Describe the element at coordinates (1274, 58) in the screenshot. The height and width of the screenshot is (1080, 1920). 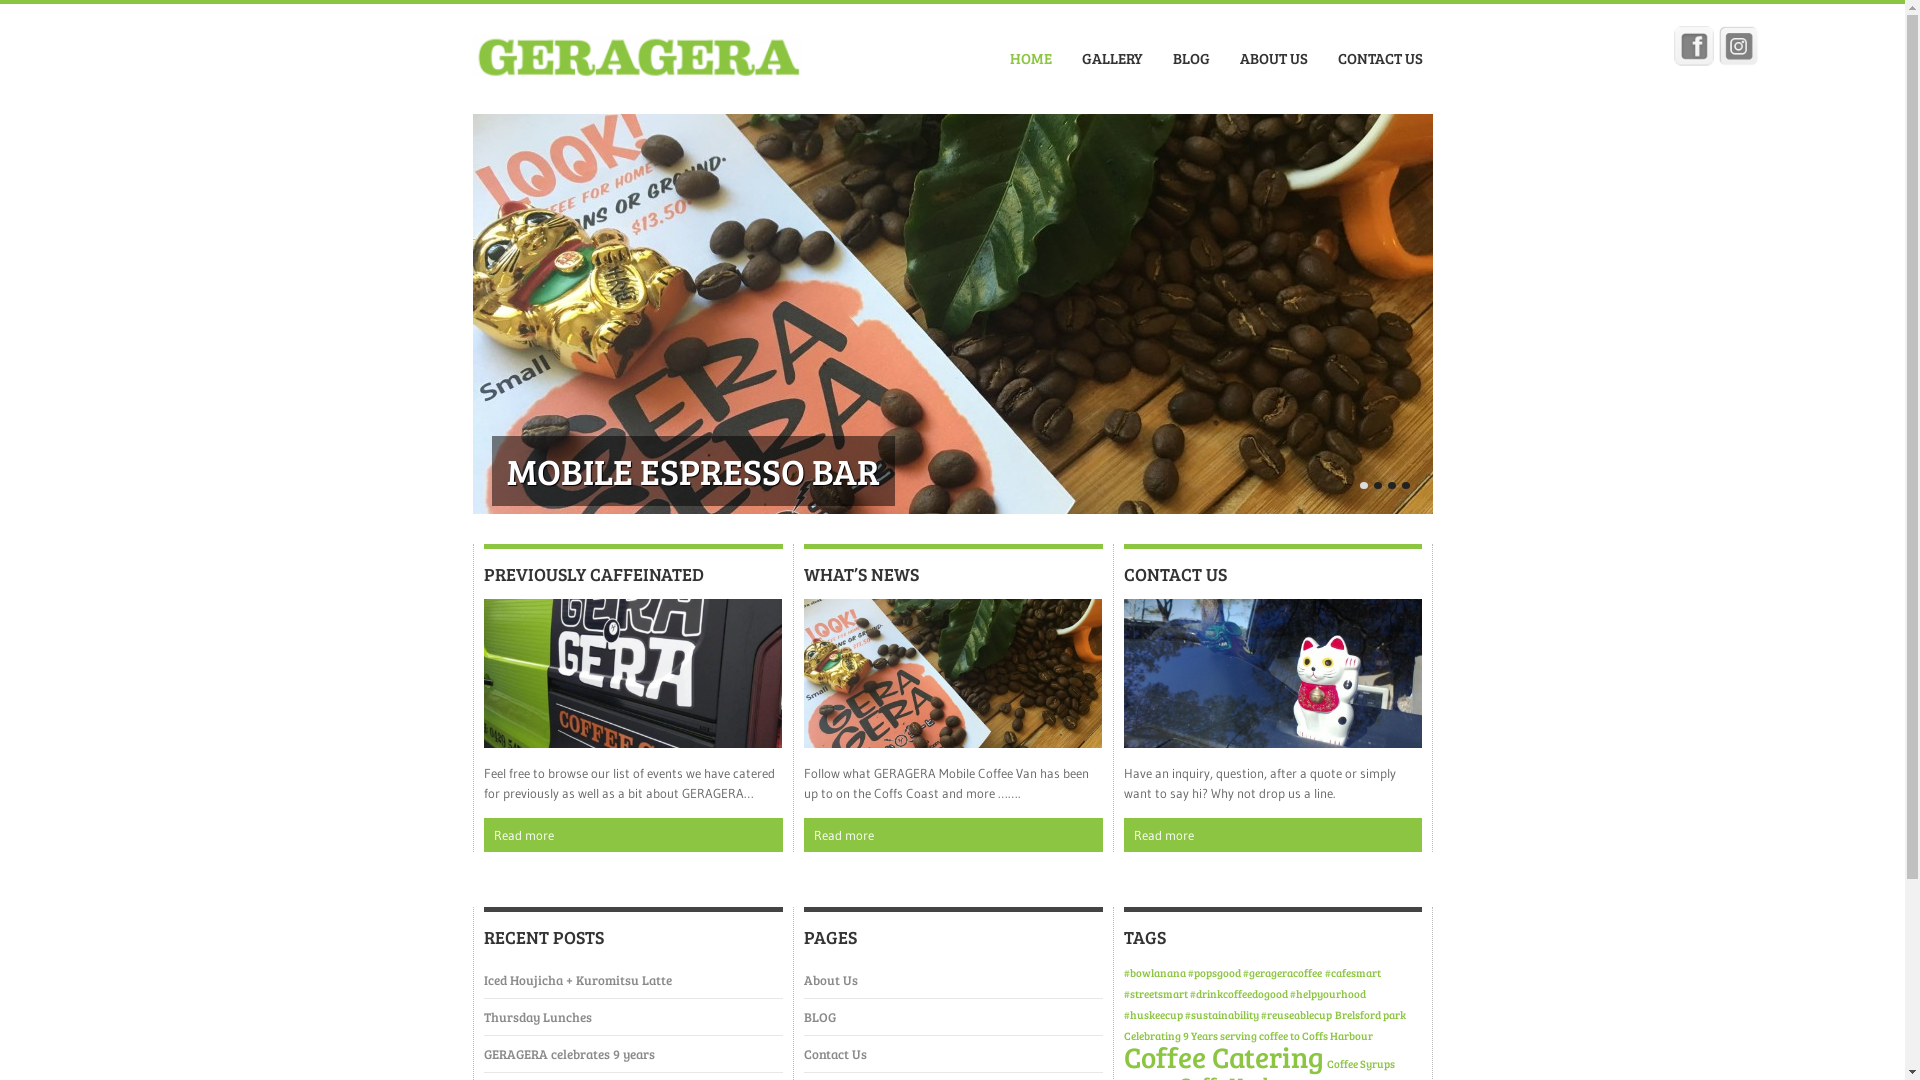
I see `ABOUT US` at that location.